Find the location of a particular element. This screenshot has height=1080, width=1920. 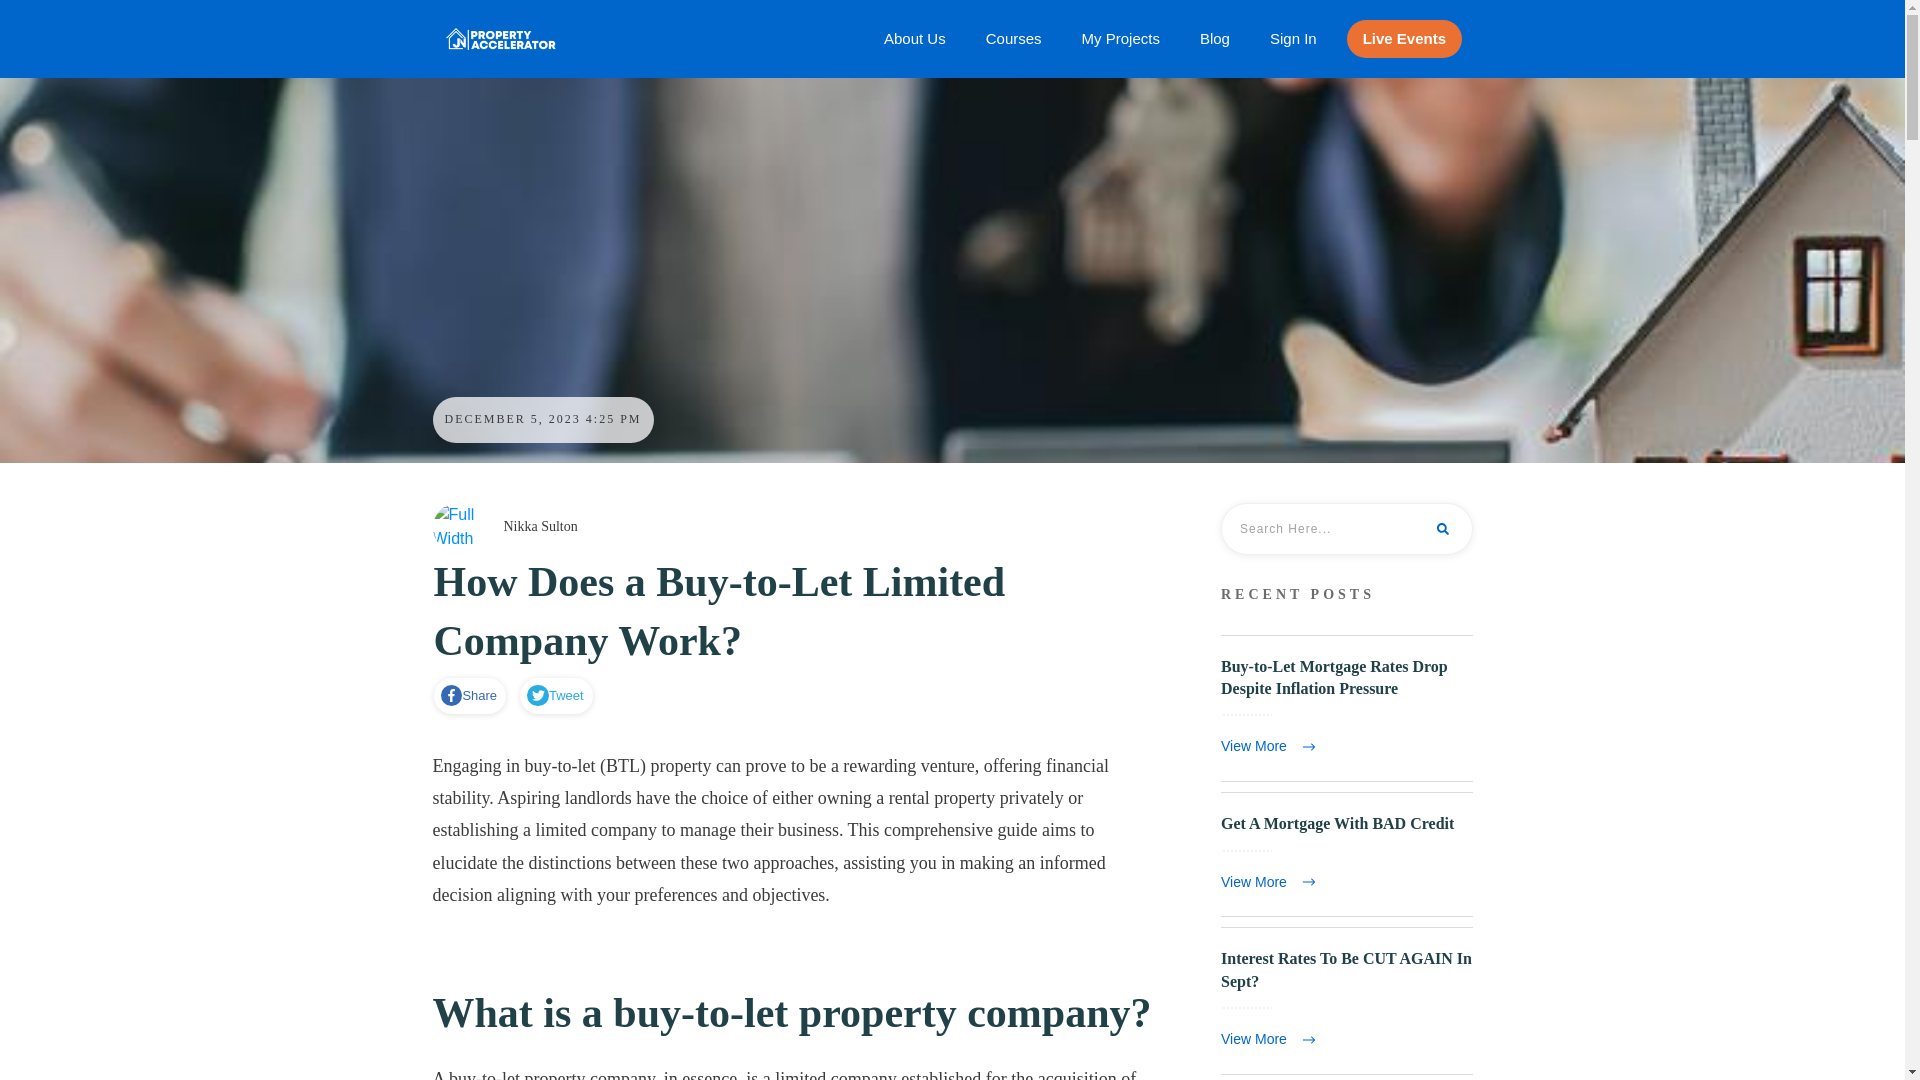

My Projects is located at coordinates (1120, 38).